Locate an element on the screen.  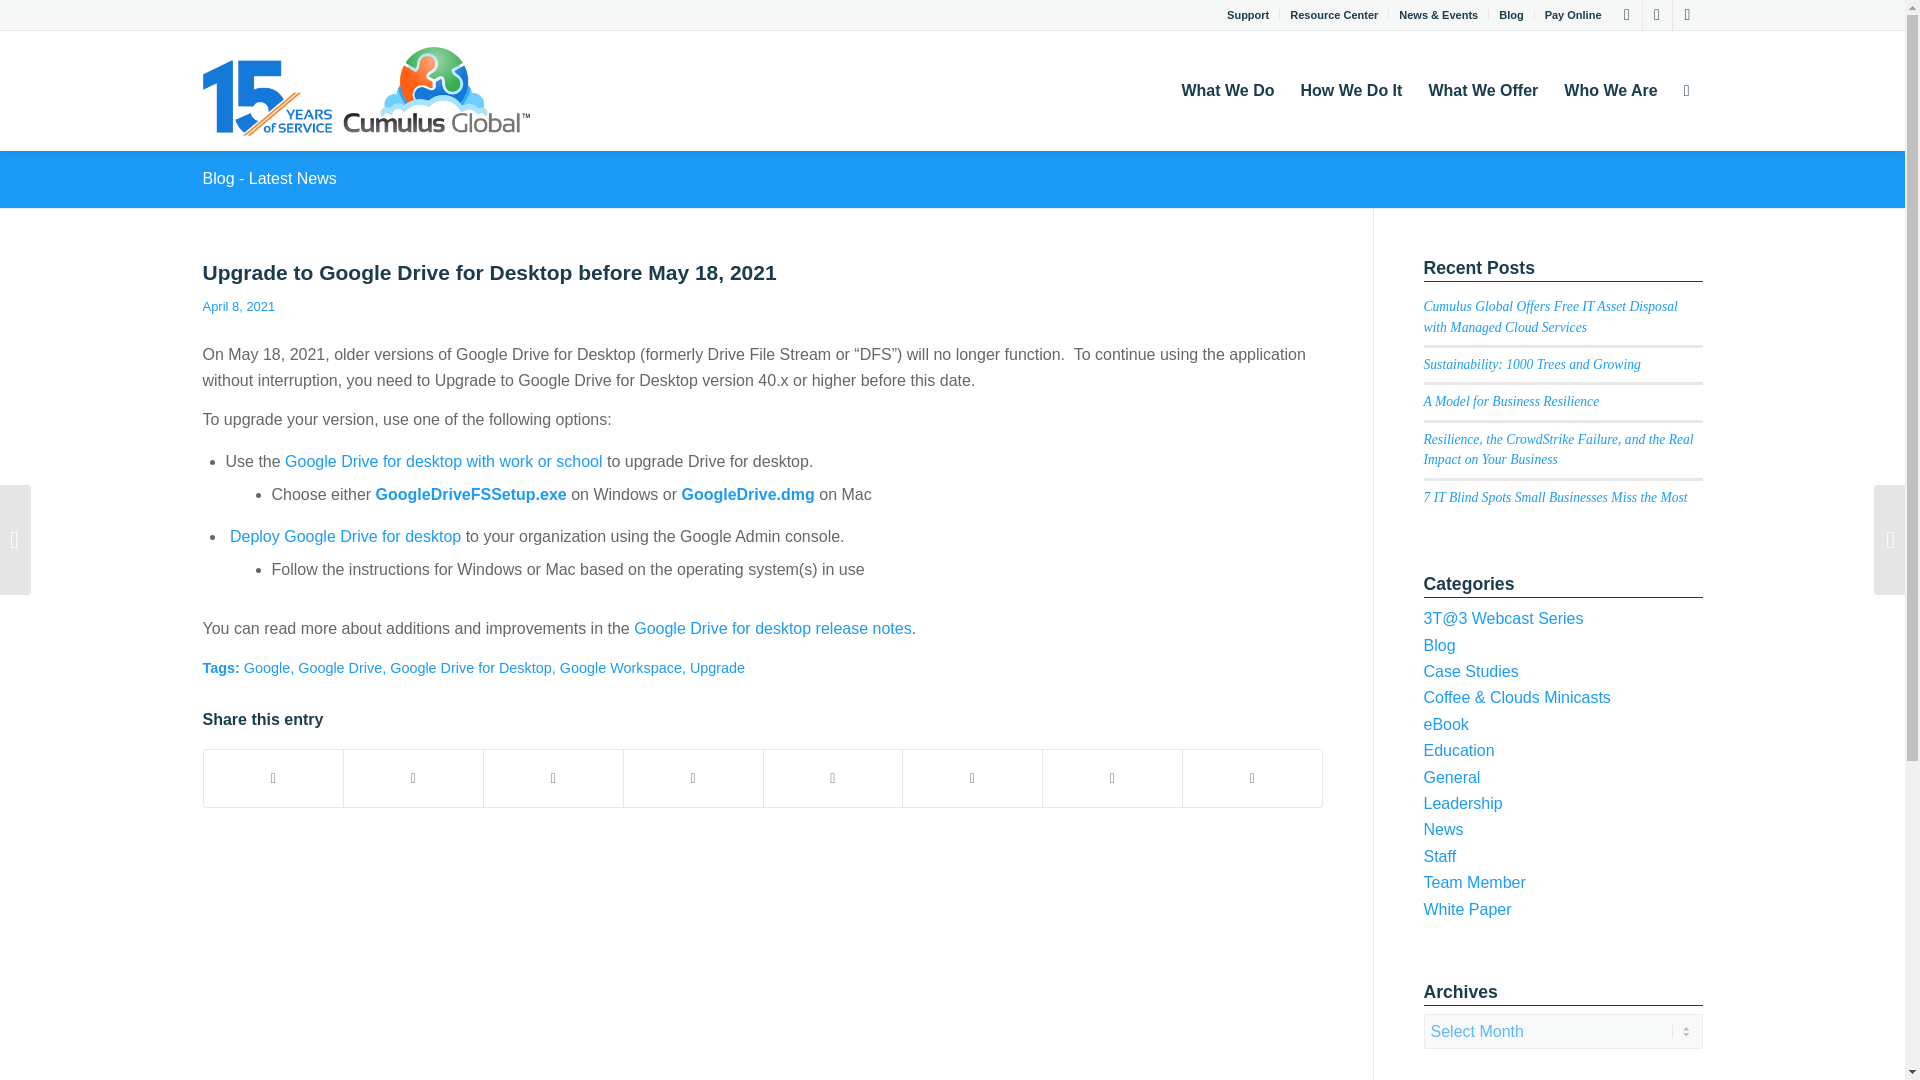
cumulus-15-years is located at coordinates (365, 91).